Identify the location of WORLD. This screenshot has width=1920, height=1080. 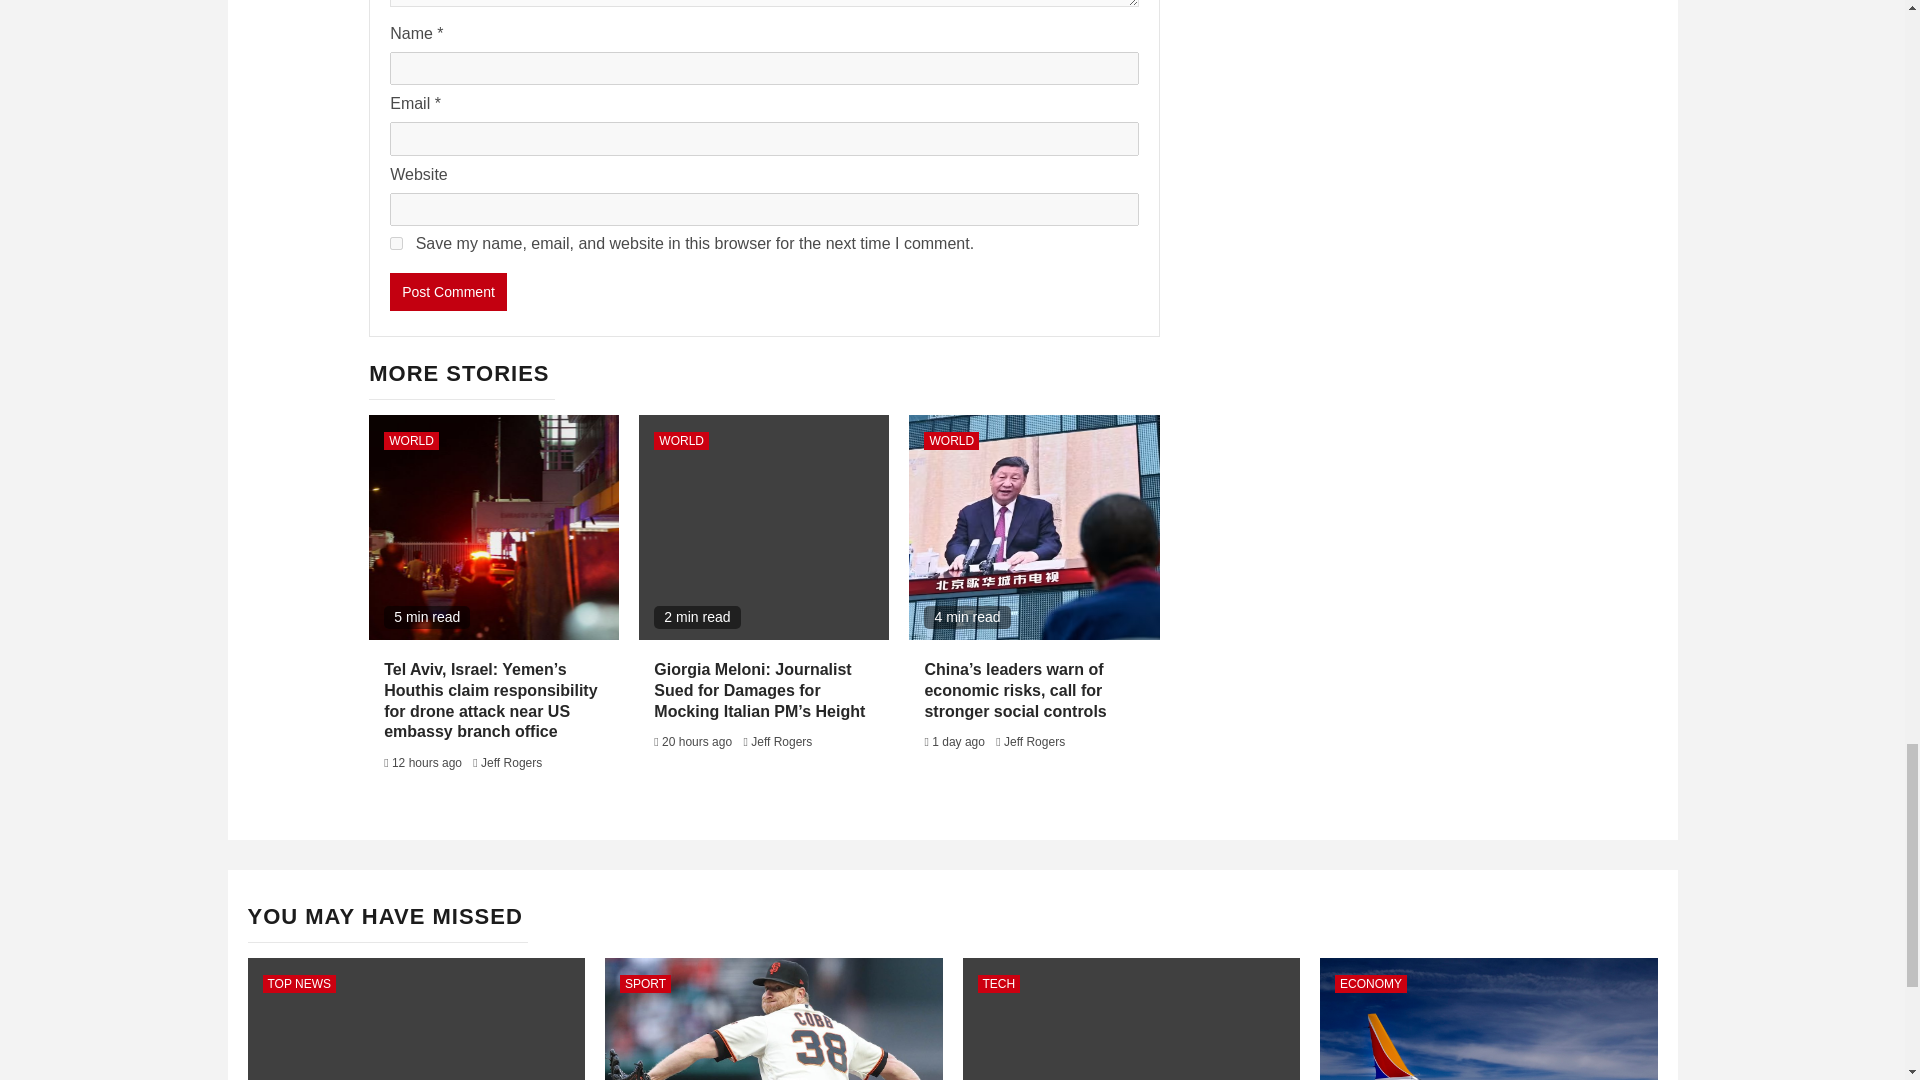
(951, 441).